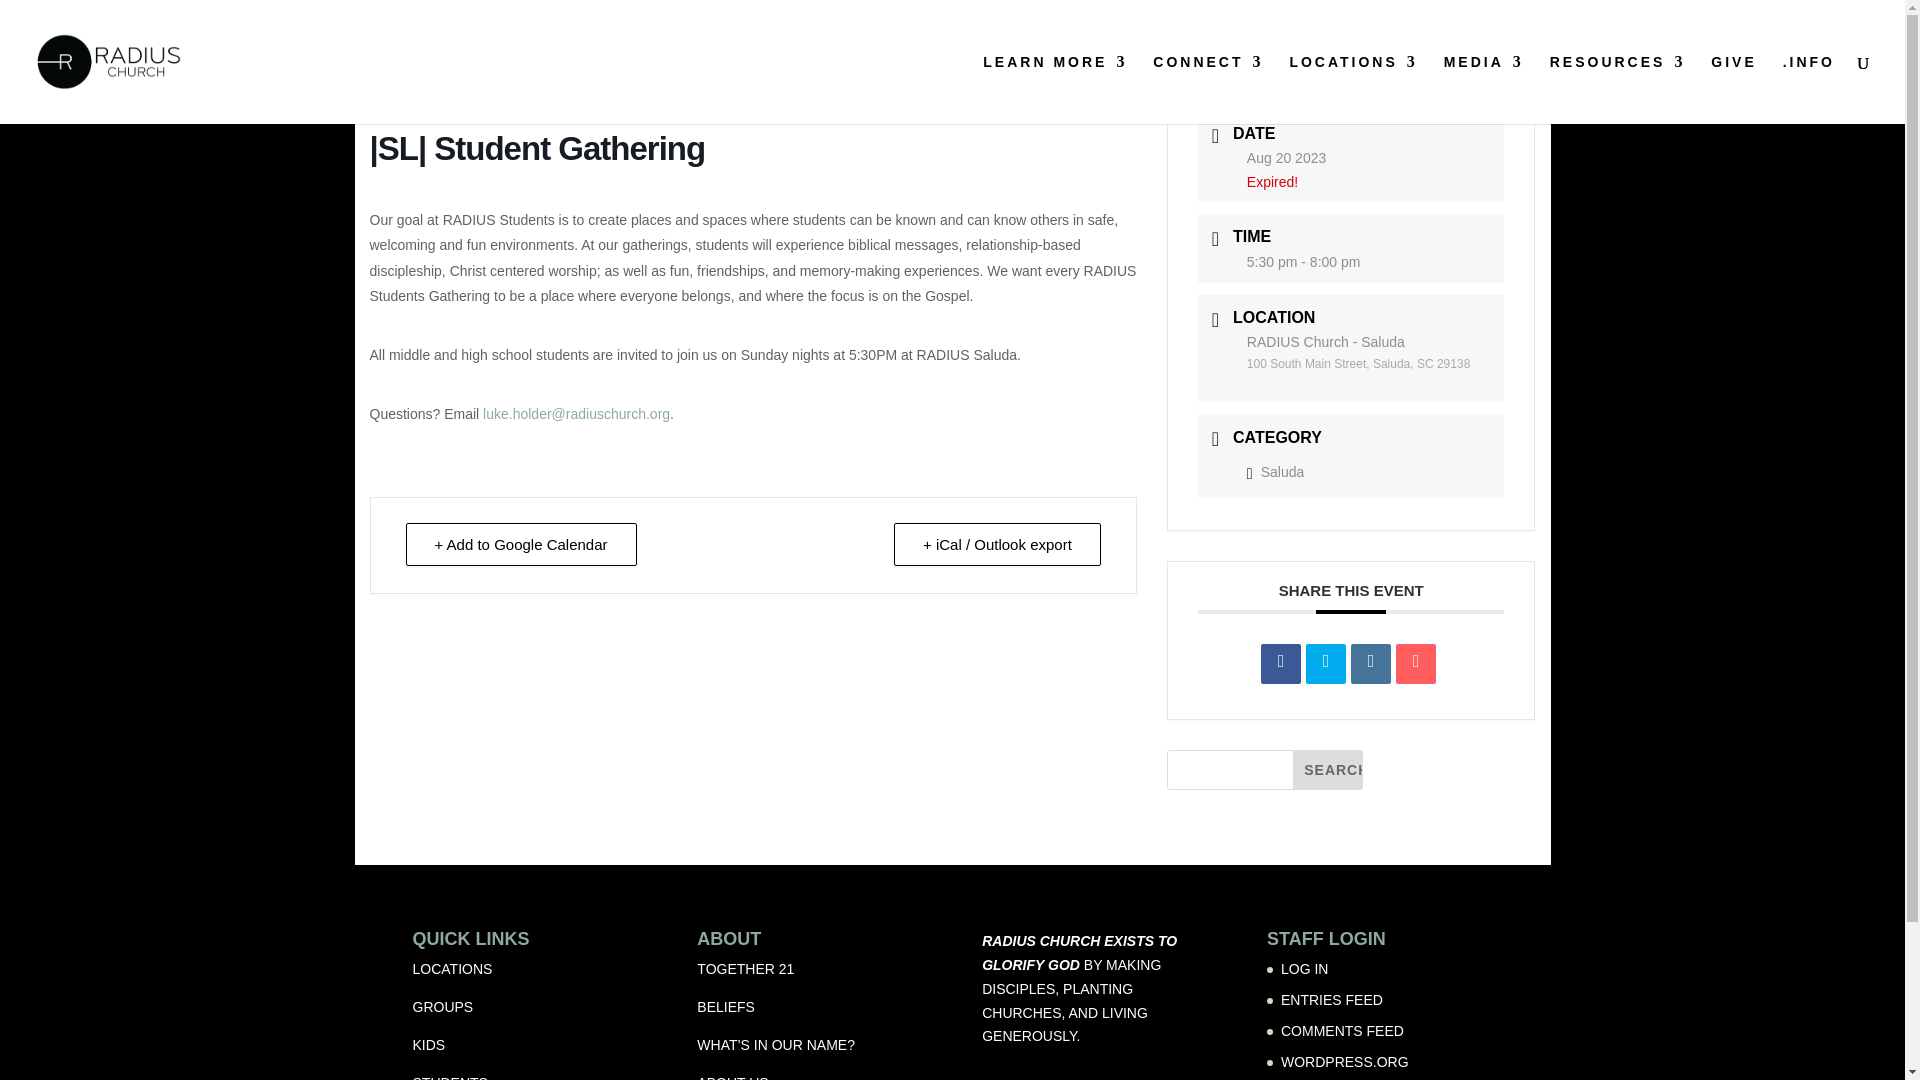 This screenshot has width=1920, height=1080. What do you see at coordinates (1055, 90) in the screenshot?
I see `LEARN MORE` at bounding box center [1055, 90].